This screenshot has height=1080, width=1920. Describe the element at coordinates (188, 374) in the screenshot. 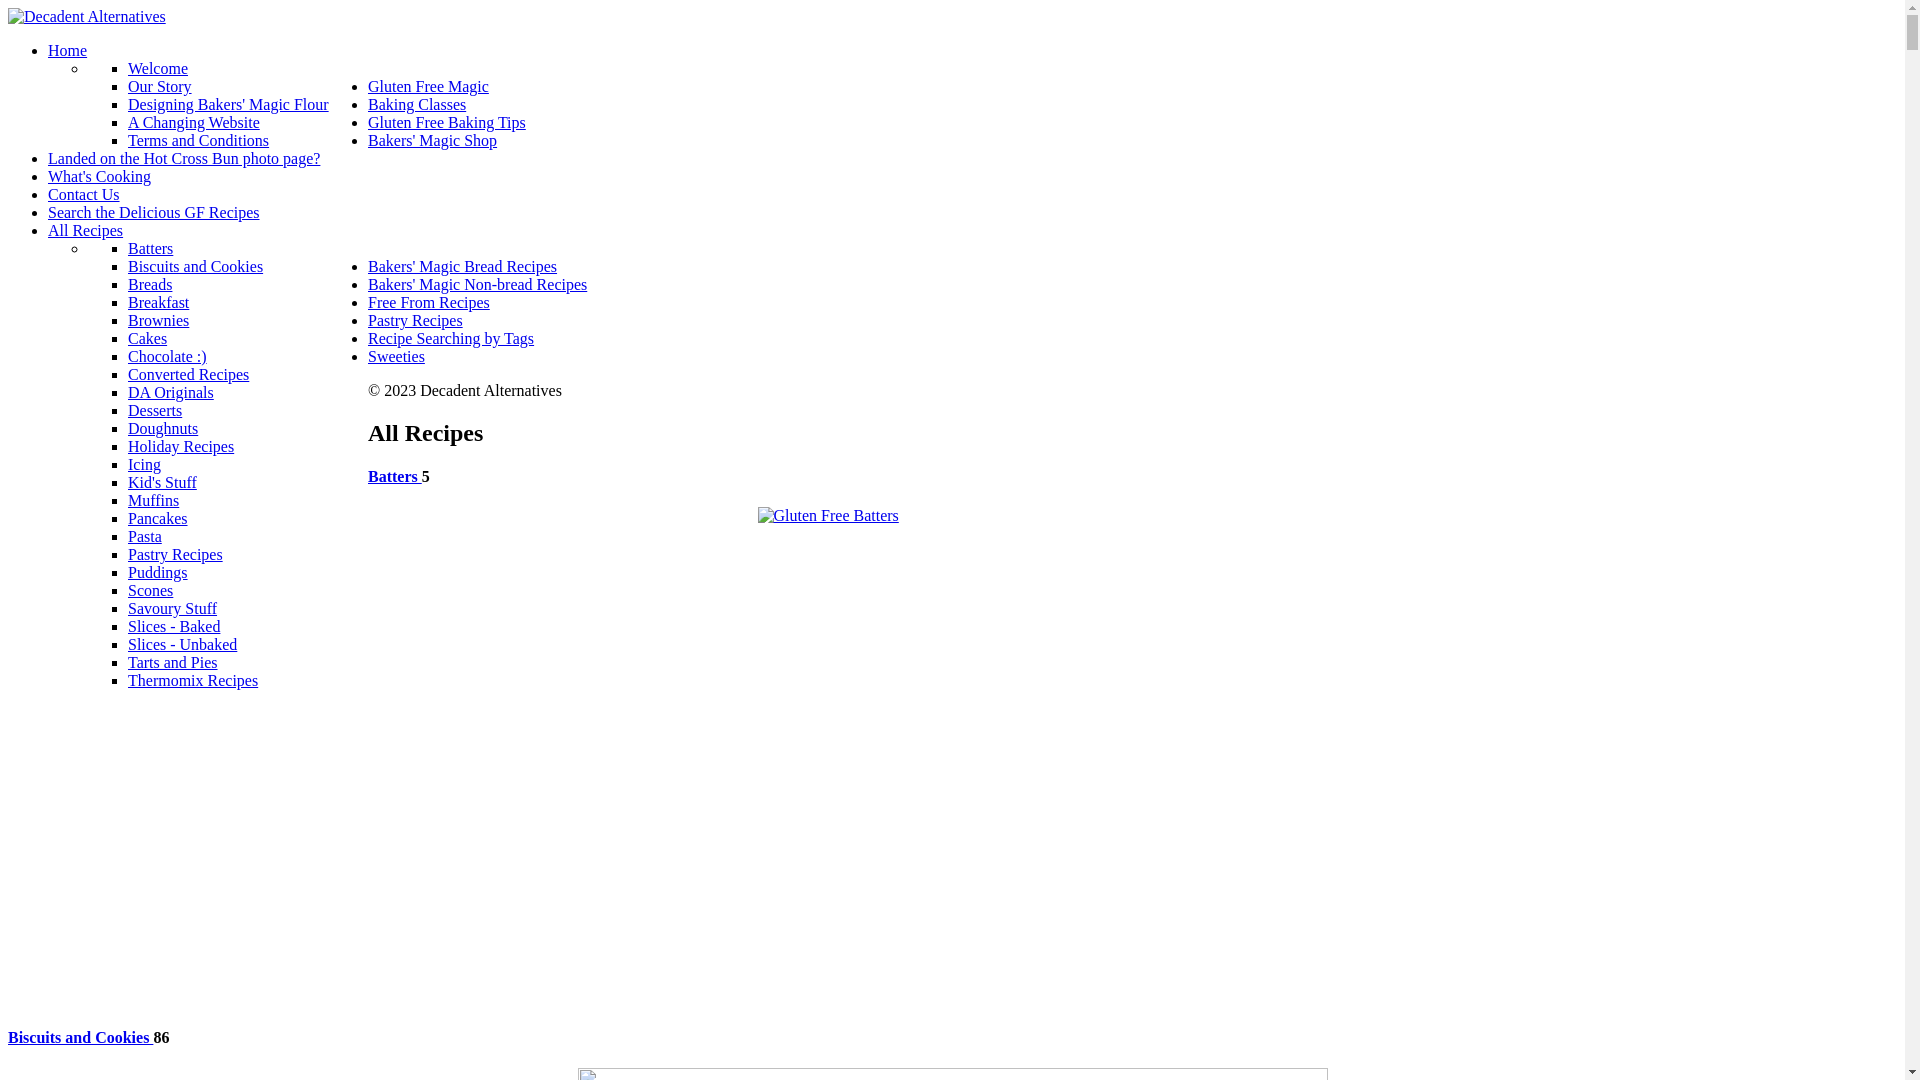

I see `Converted Recipes` at that location.